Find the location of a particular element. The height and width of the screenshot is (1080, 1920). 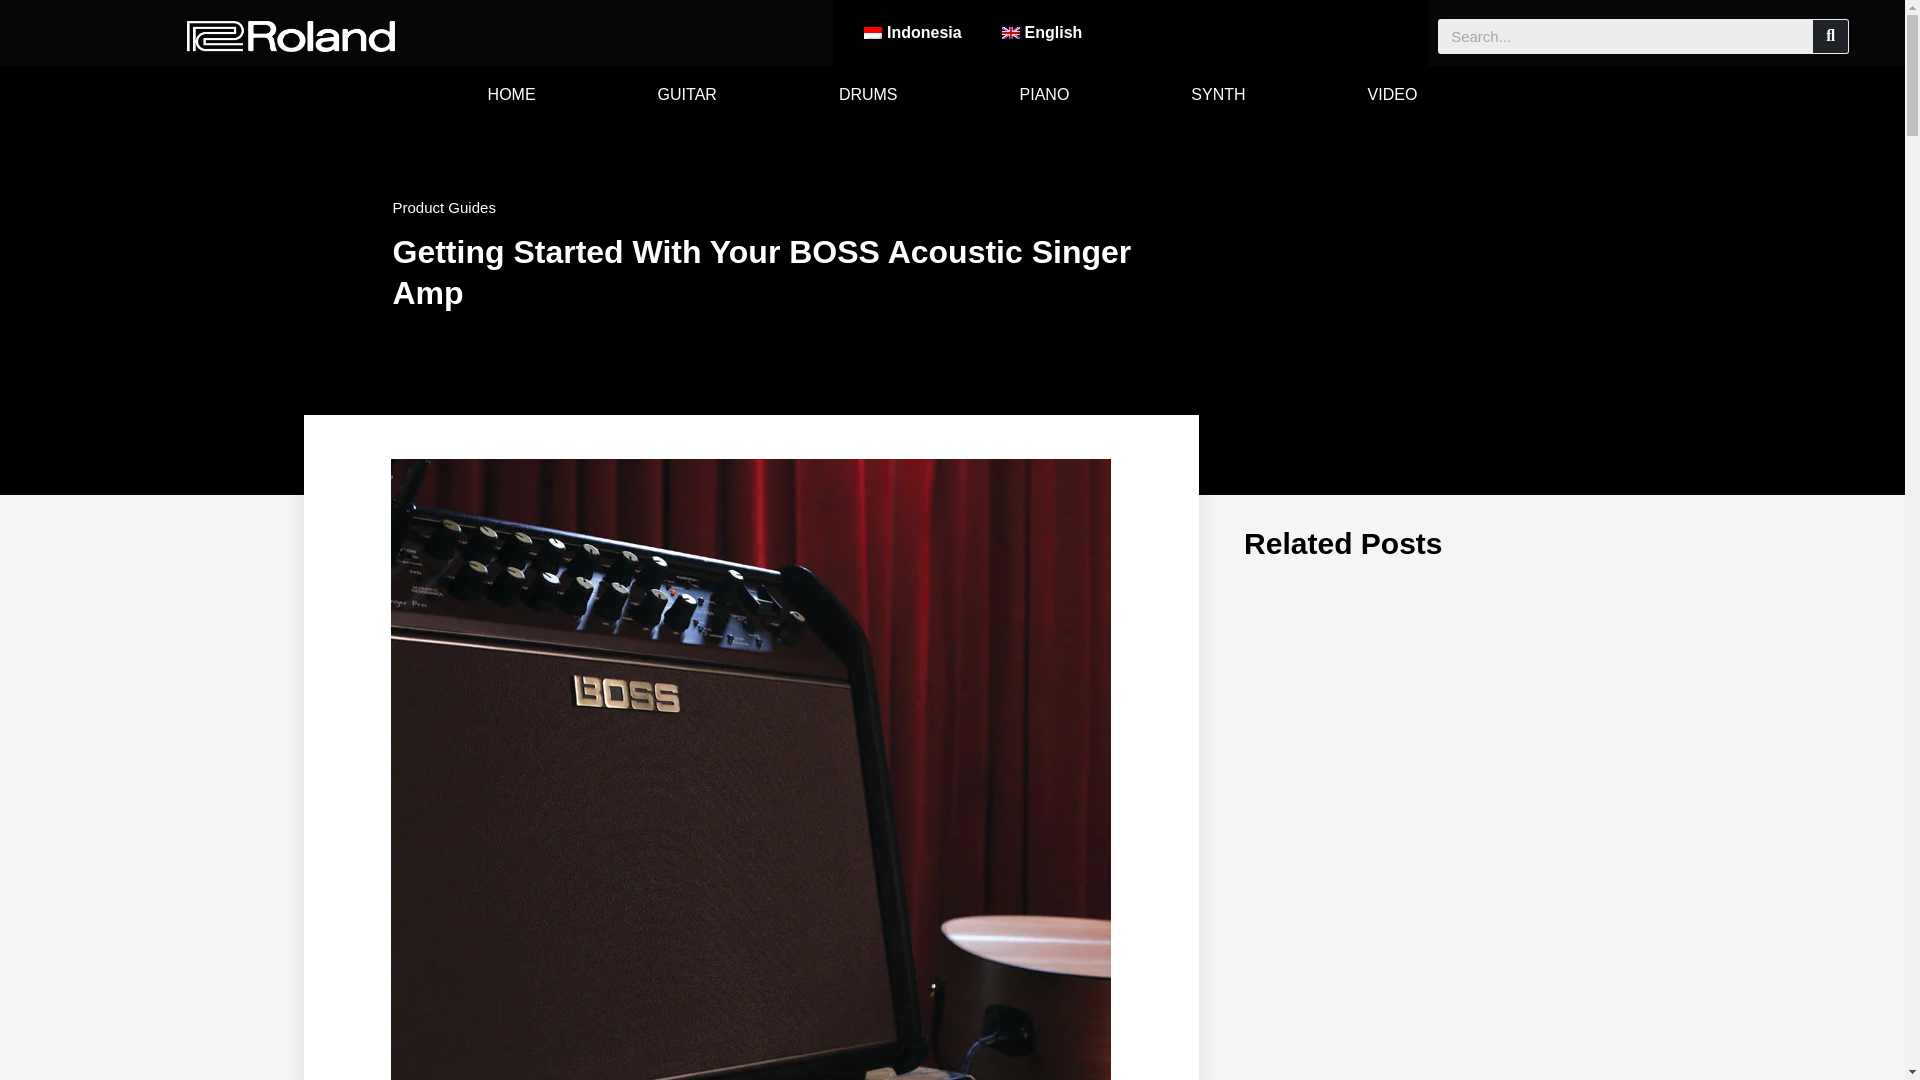

Indonesia is located at coordinates (912, 32).